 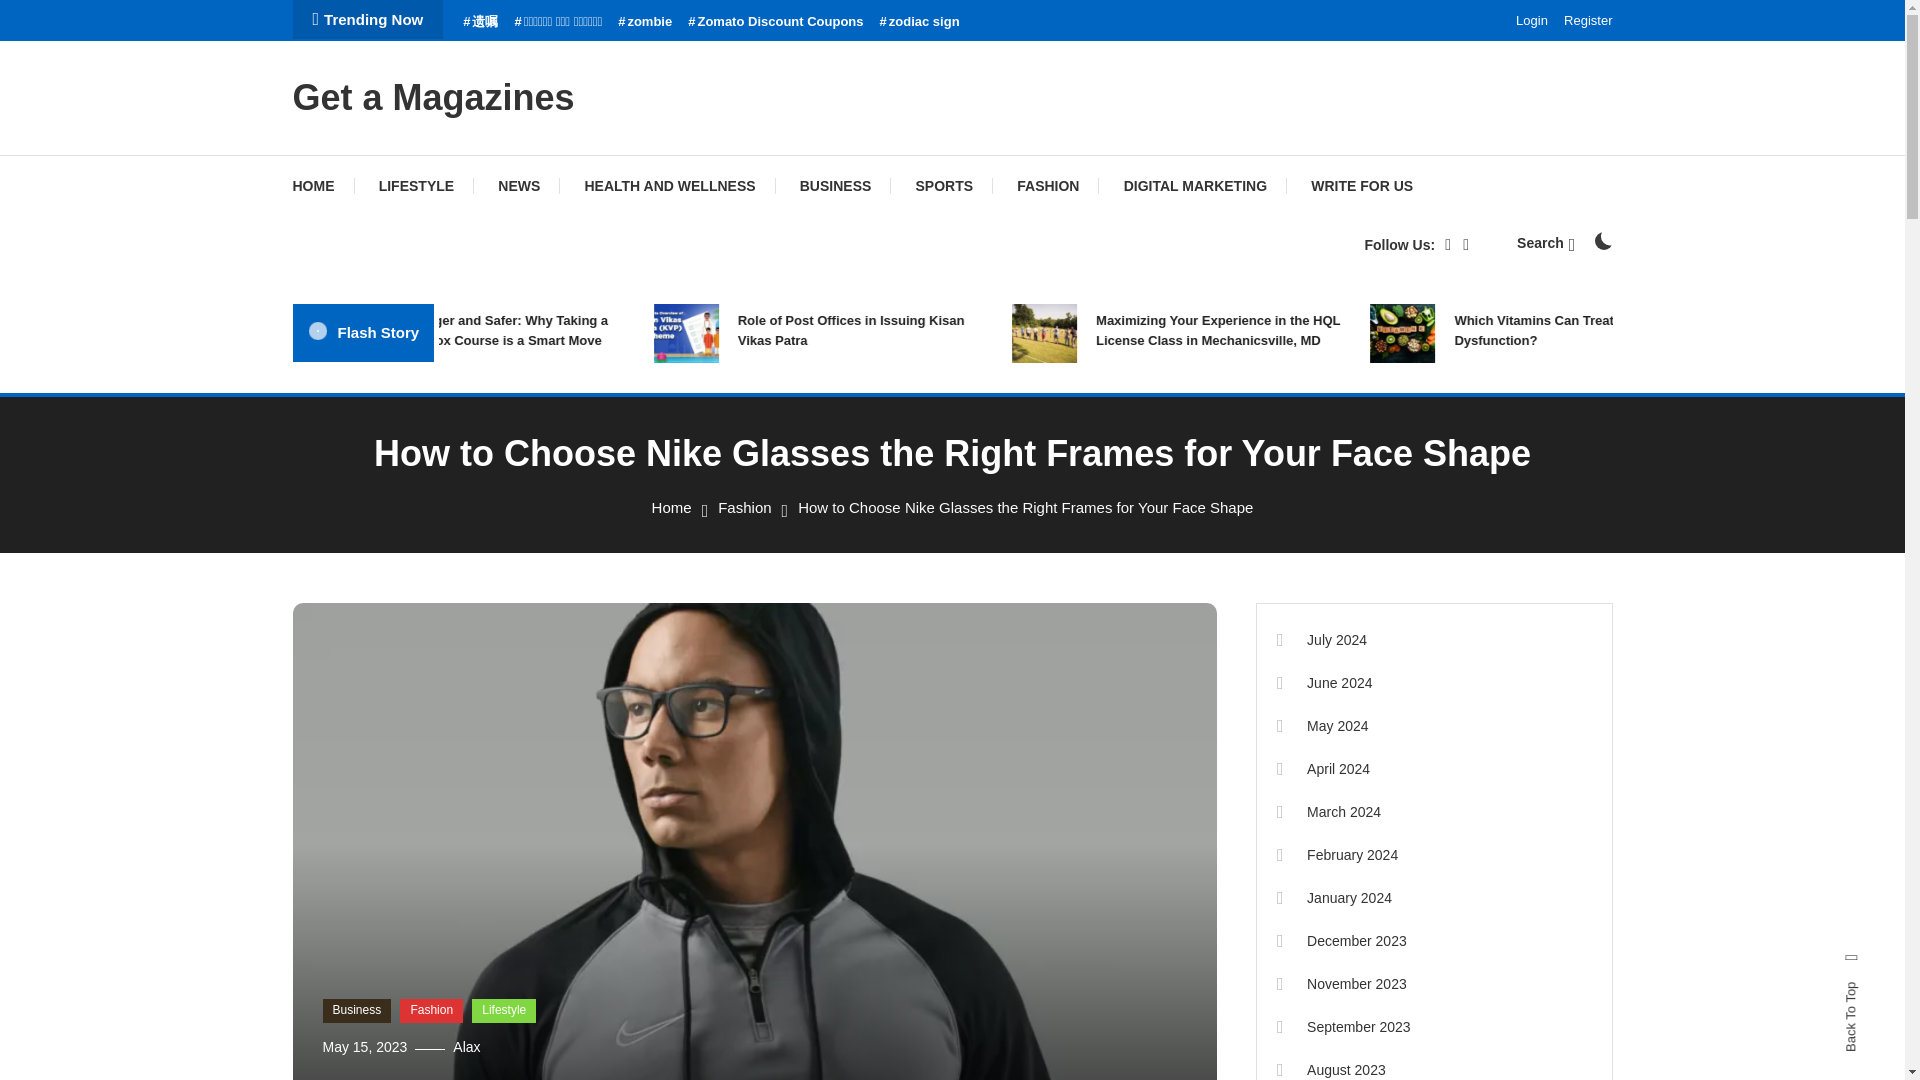 I want to click on HEALTH AND WELLNESS, so click(x=670, y=186).